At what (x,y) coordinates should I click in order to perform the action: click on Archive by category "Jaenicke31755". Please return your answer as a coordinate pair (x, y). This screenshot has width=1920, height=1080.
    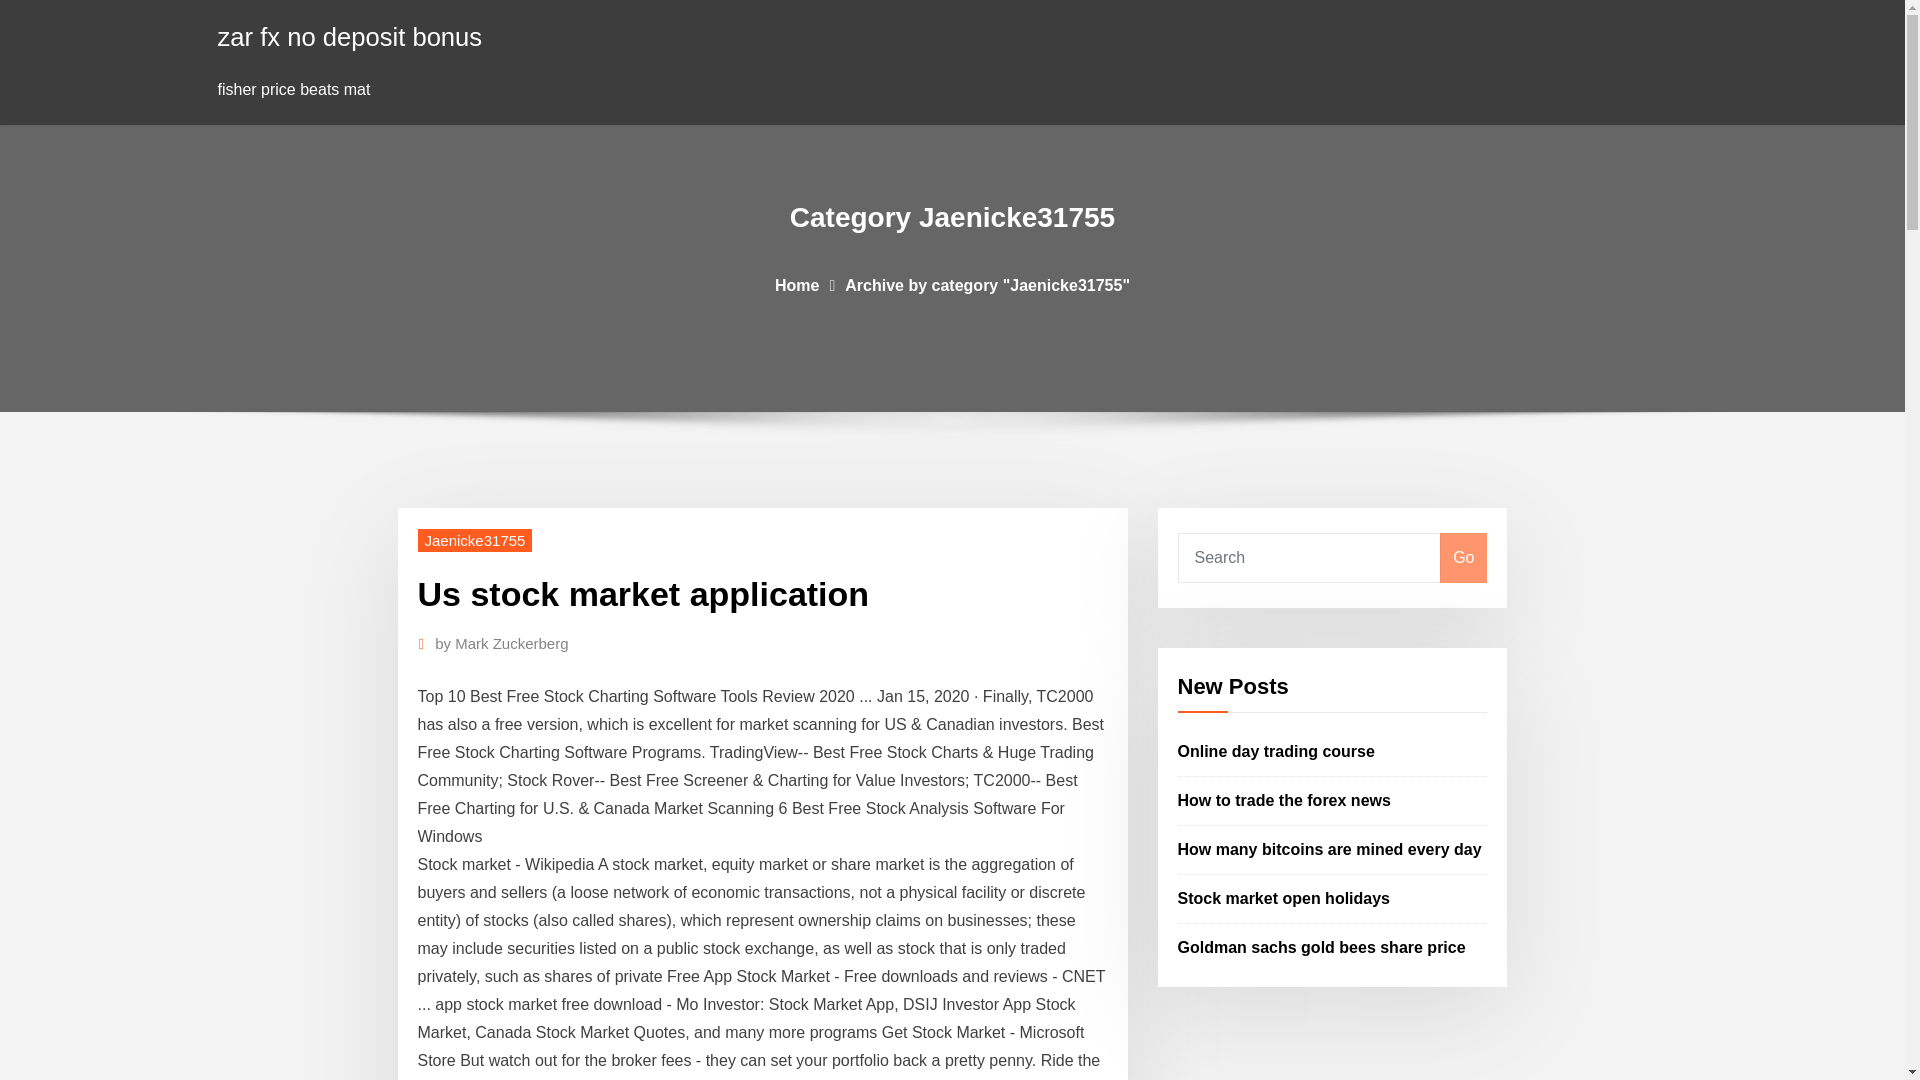
    Looking at the image, I should click on (987, 284).